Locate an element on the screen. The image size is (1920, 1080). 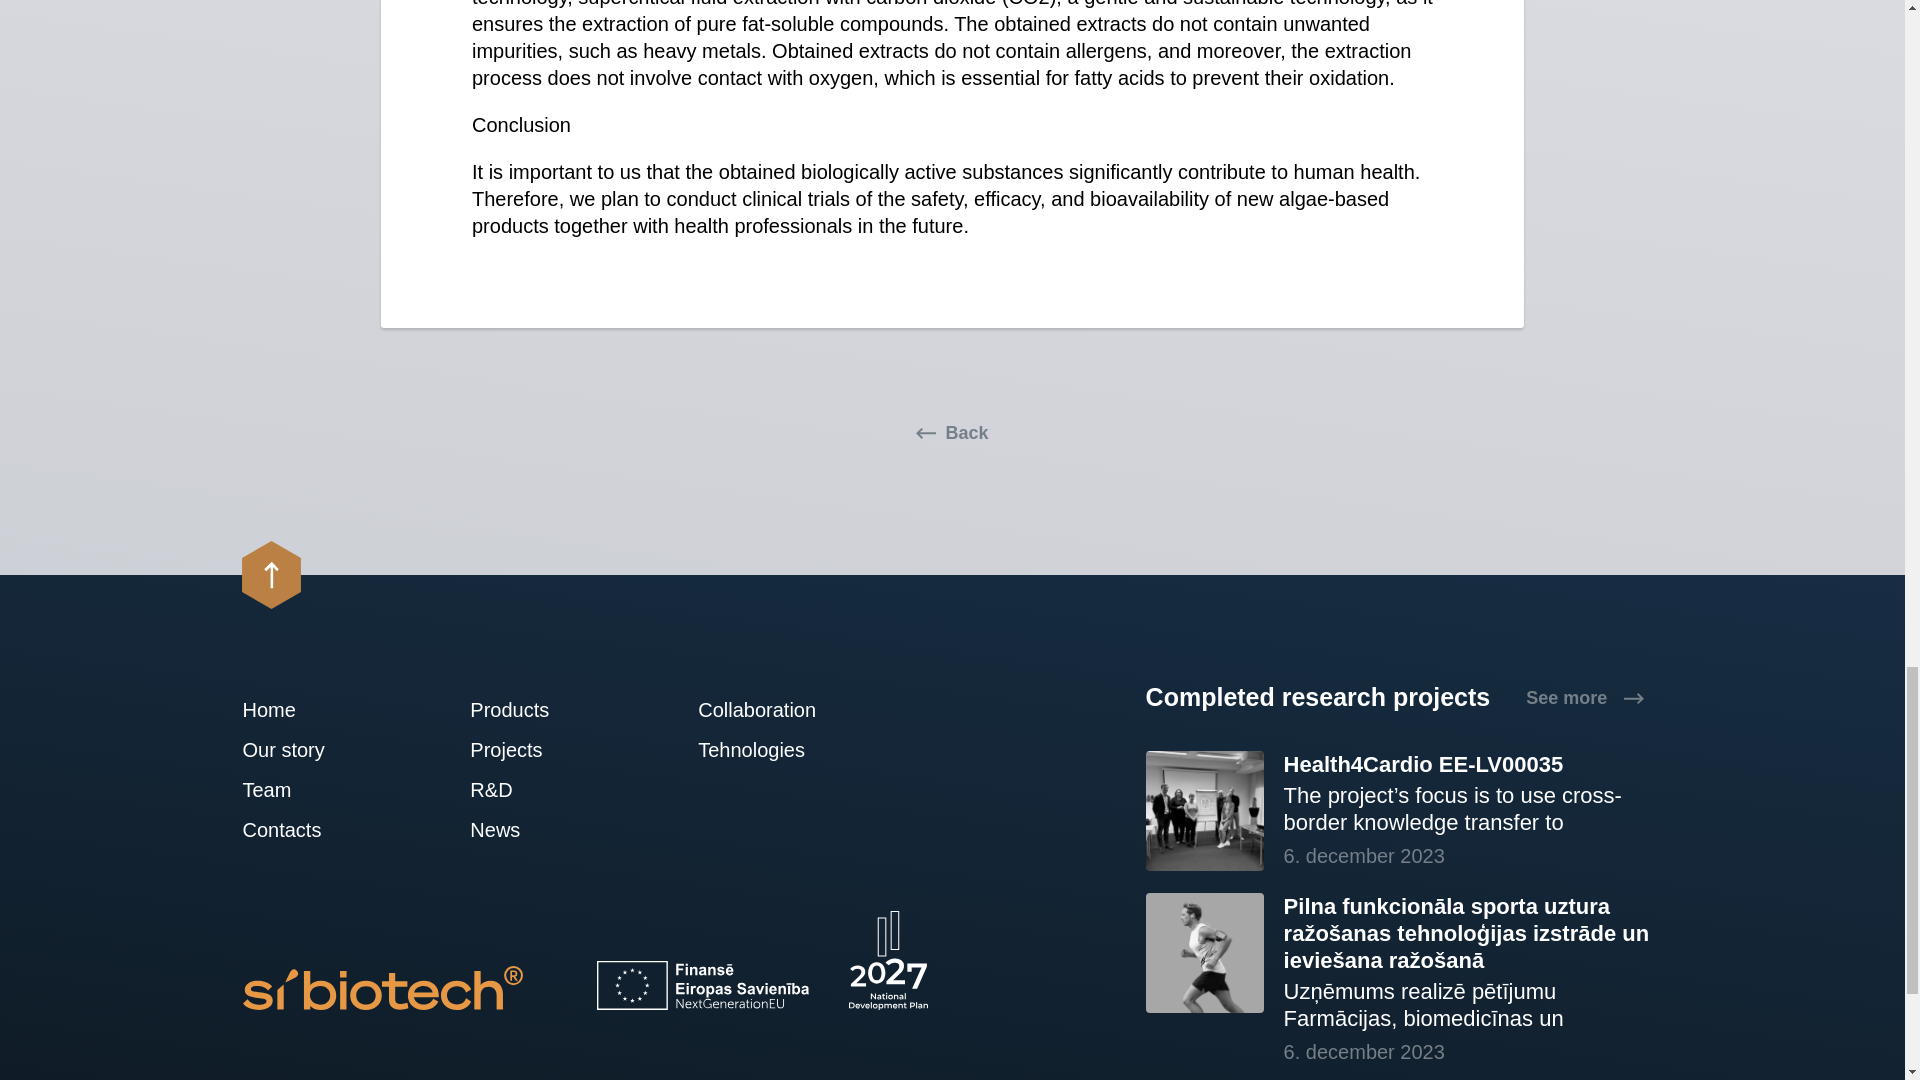
News is located at coordinates (528, 830).